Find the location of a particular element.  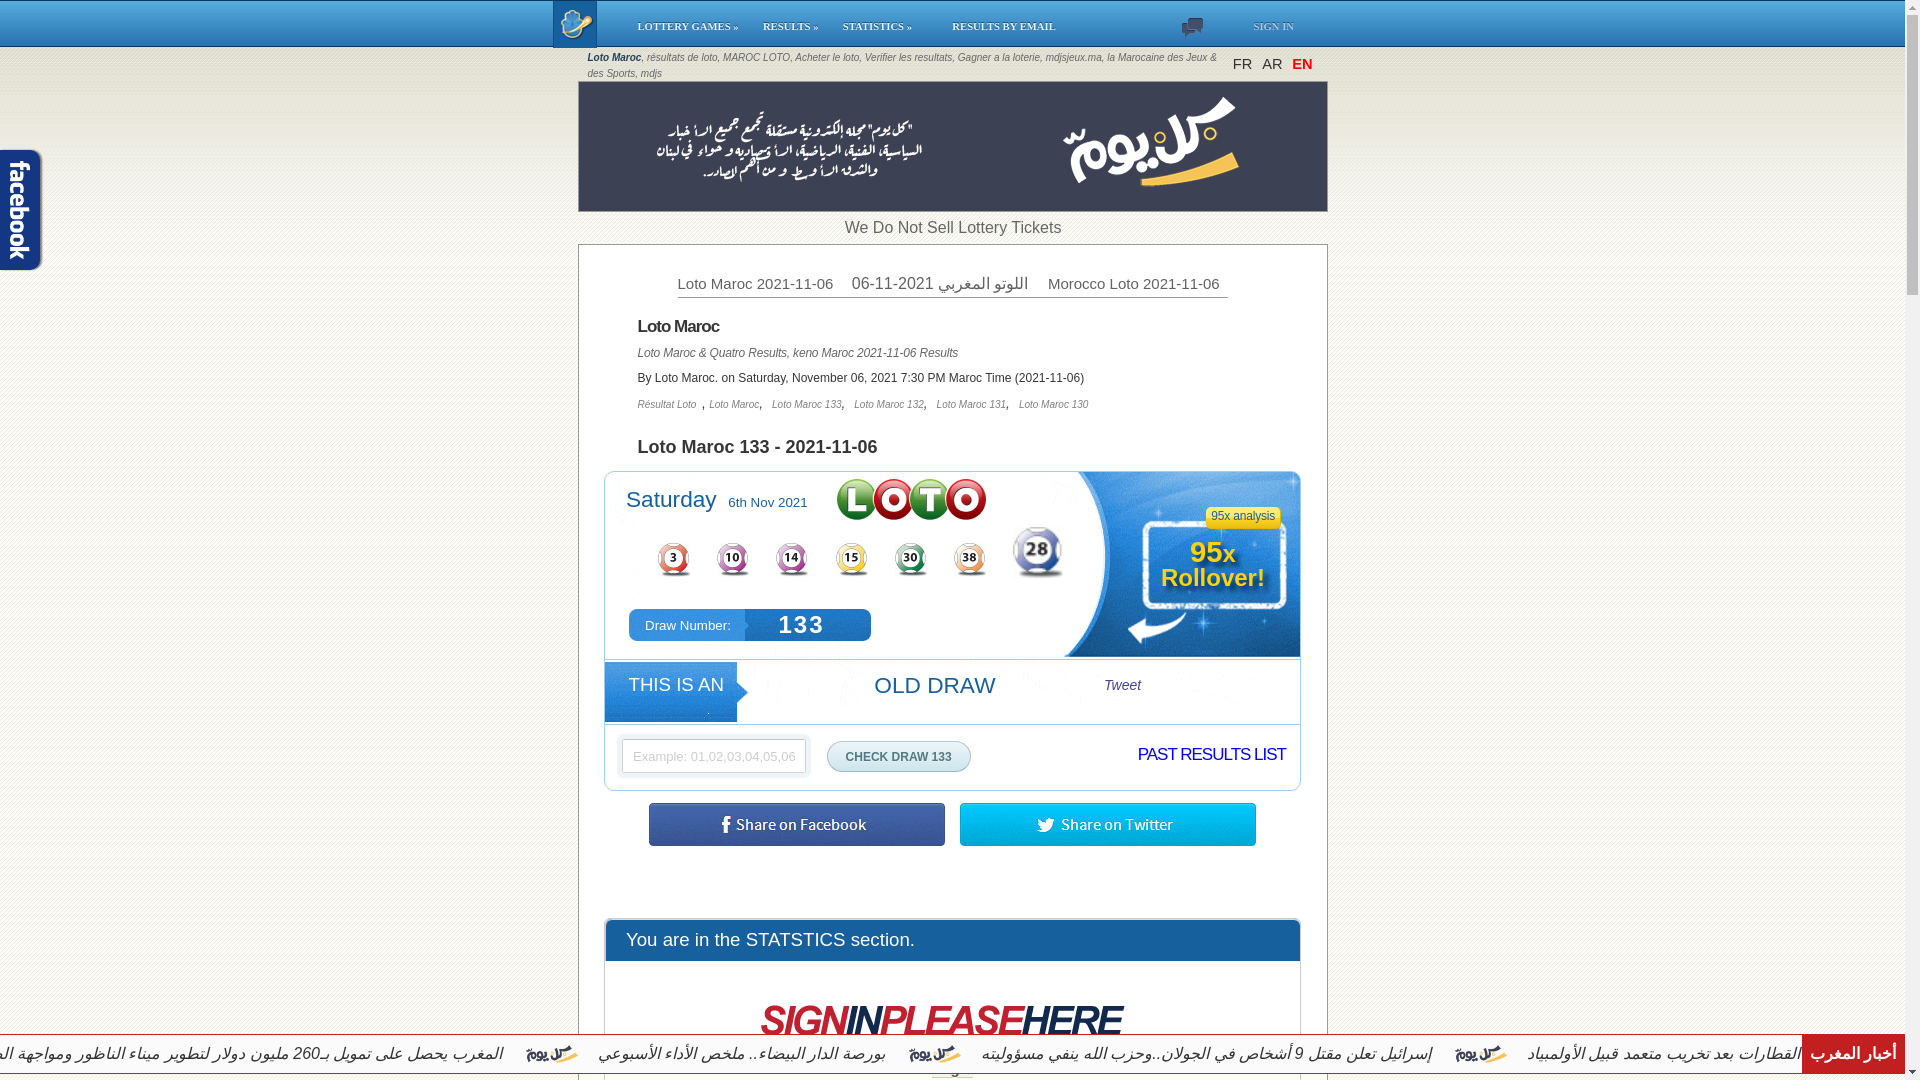

EN is located at coordinates (1302, 64).